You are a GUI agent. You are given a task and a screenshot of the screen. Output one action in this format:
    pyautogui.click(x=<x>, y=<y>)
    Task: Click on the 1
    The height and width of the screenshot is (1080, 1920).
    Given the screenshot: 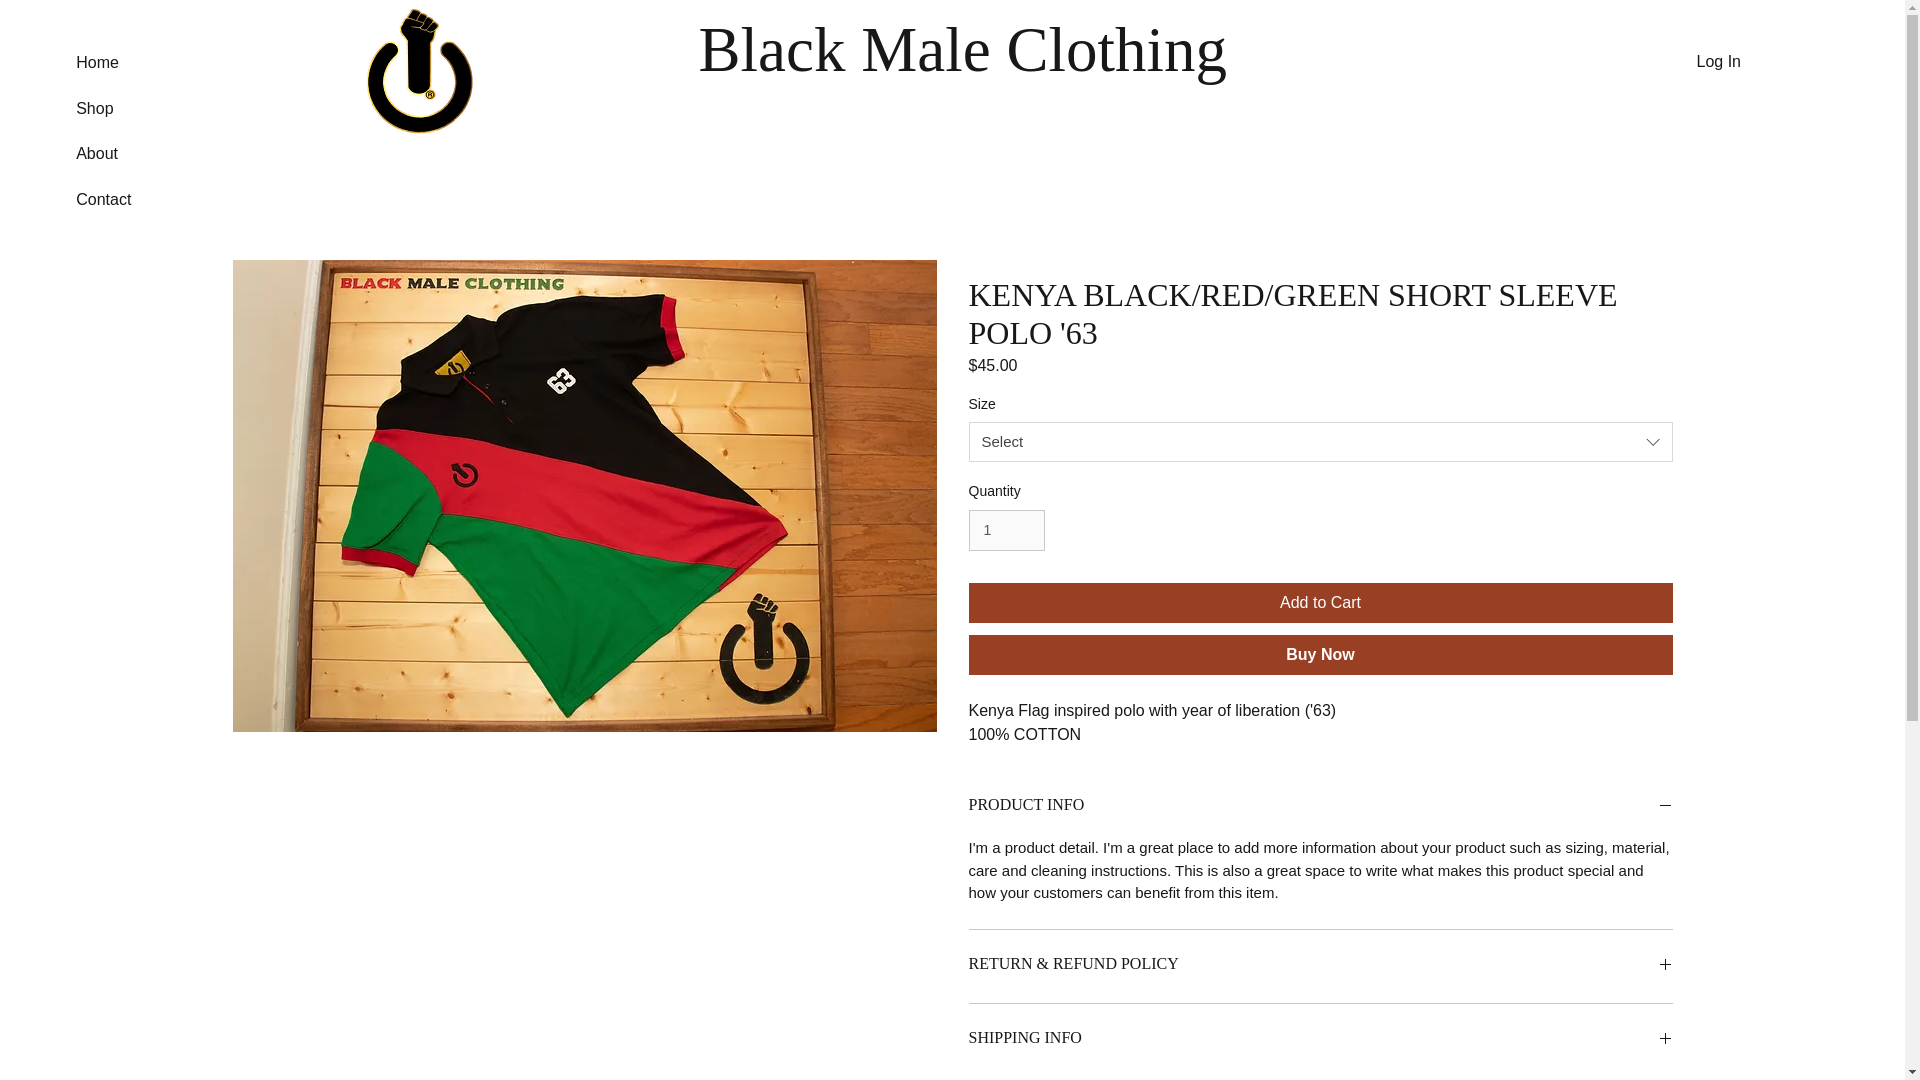 What is the action you would take?
    pyautogui.click(x=1006, y=530)
    